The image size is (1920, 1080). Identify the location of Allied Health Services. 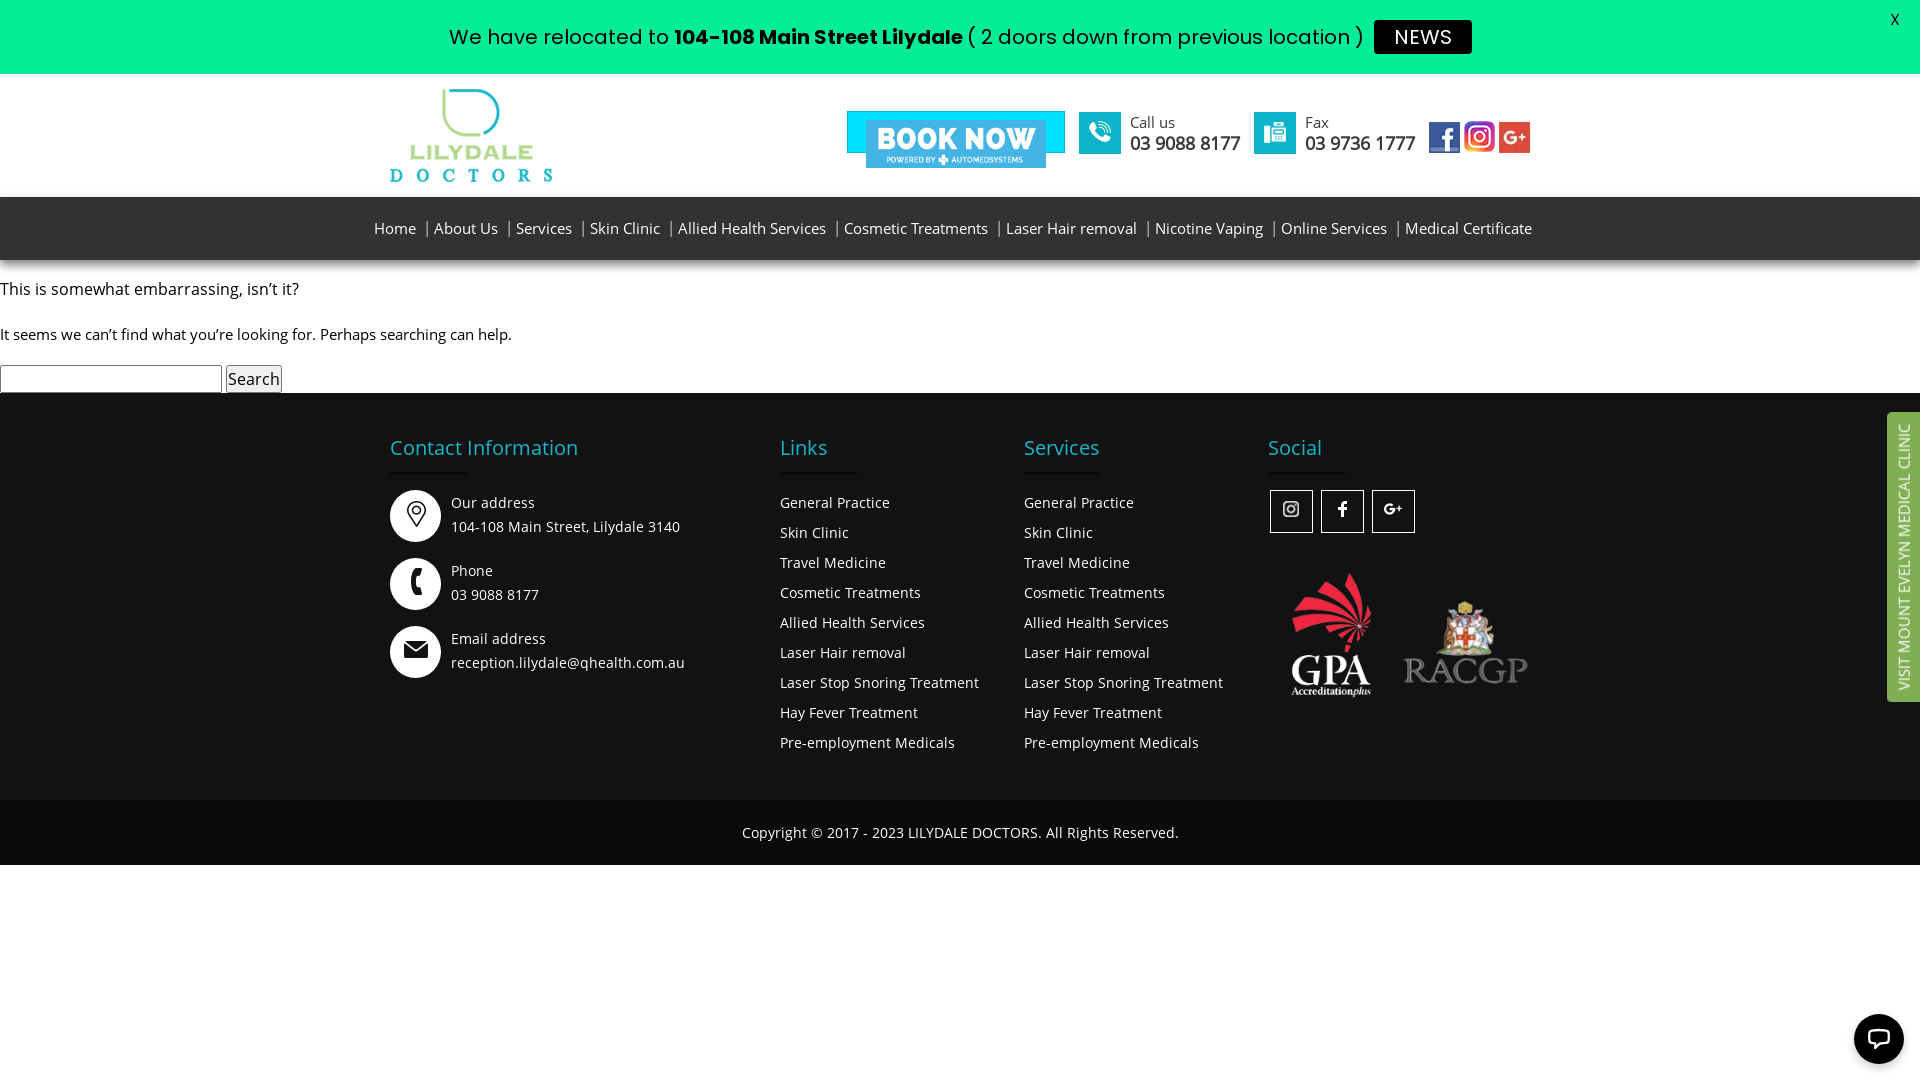
(752, 228).